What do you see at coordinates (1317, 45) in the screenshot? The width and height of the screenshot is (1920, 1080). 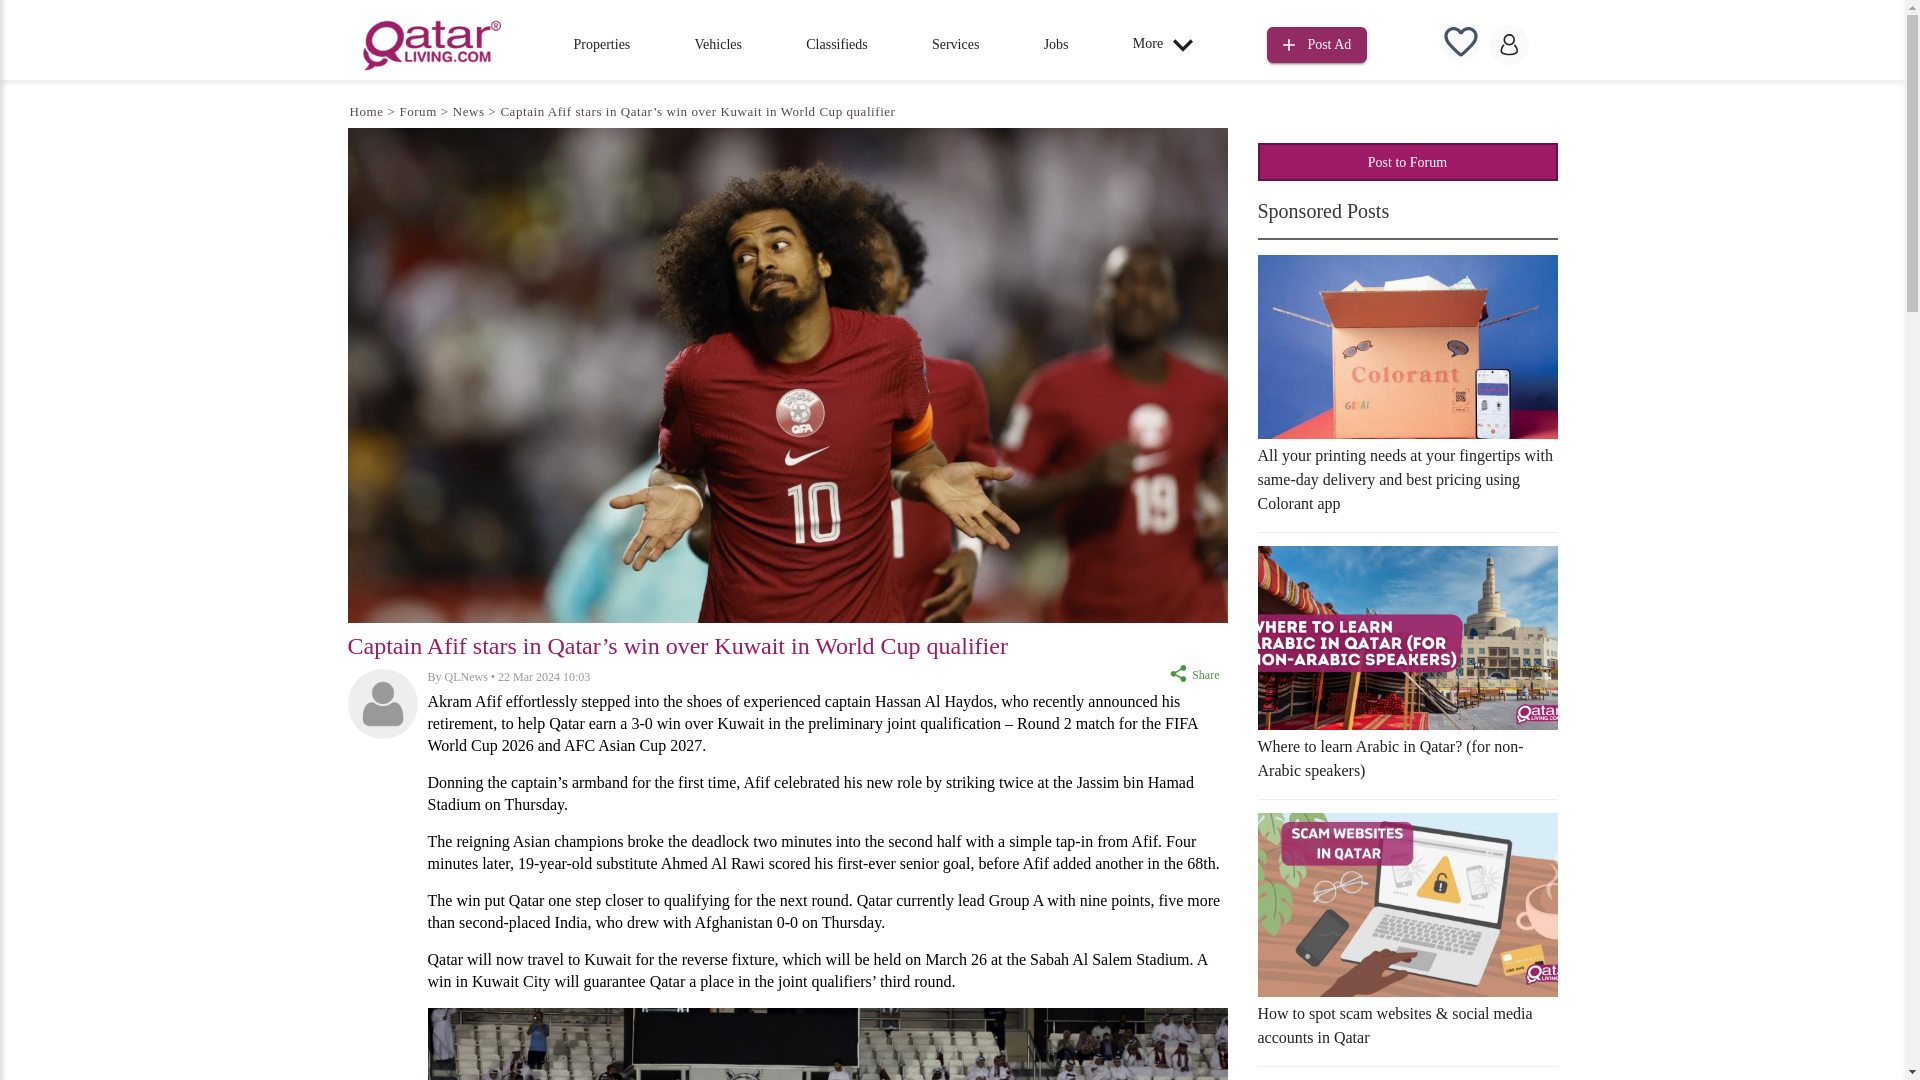 I see `Post Ad` at bounding box center [1317, 45].